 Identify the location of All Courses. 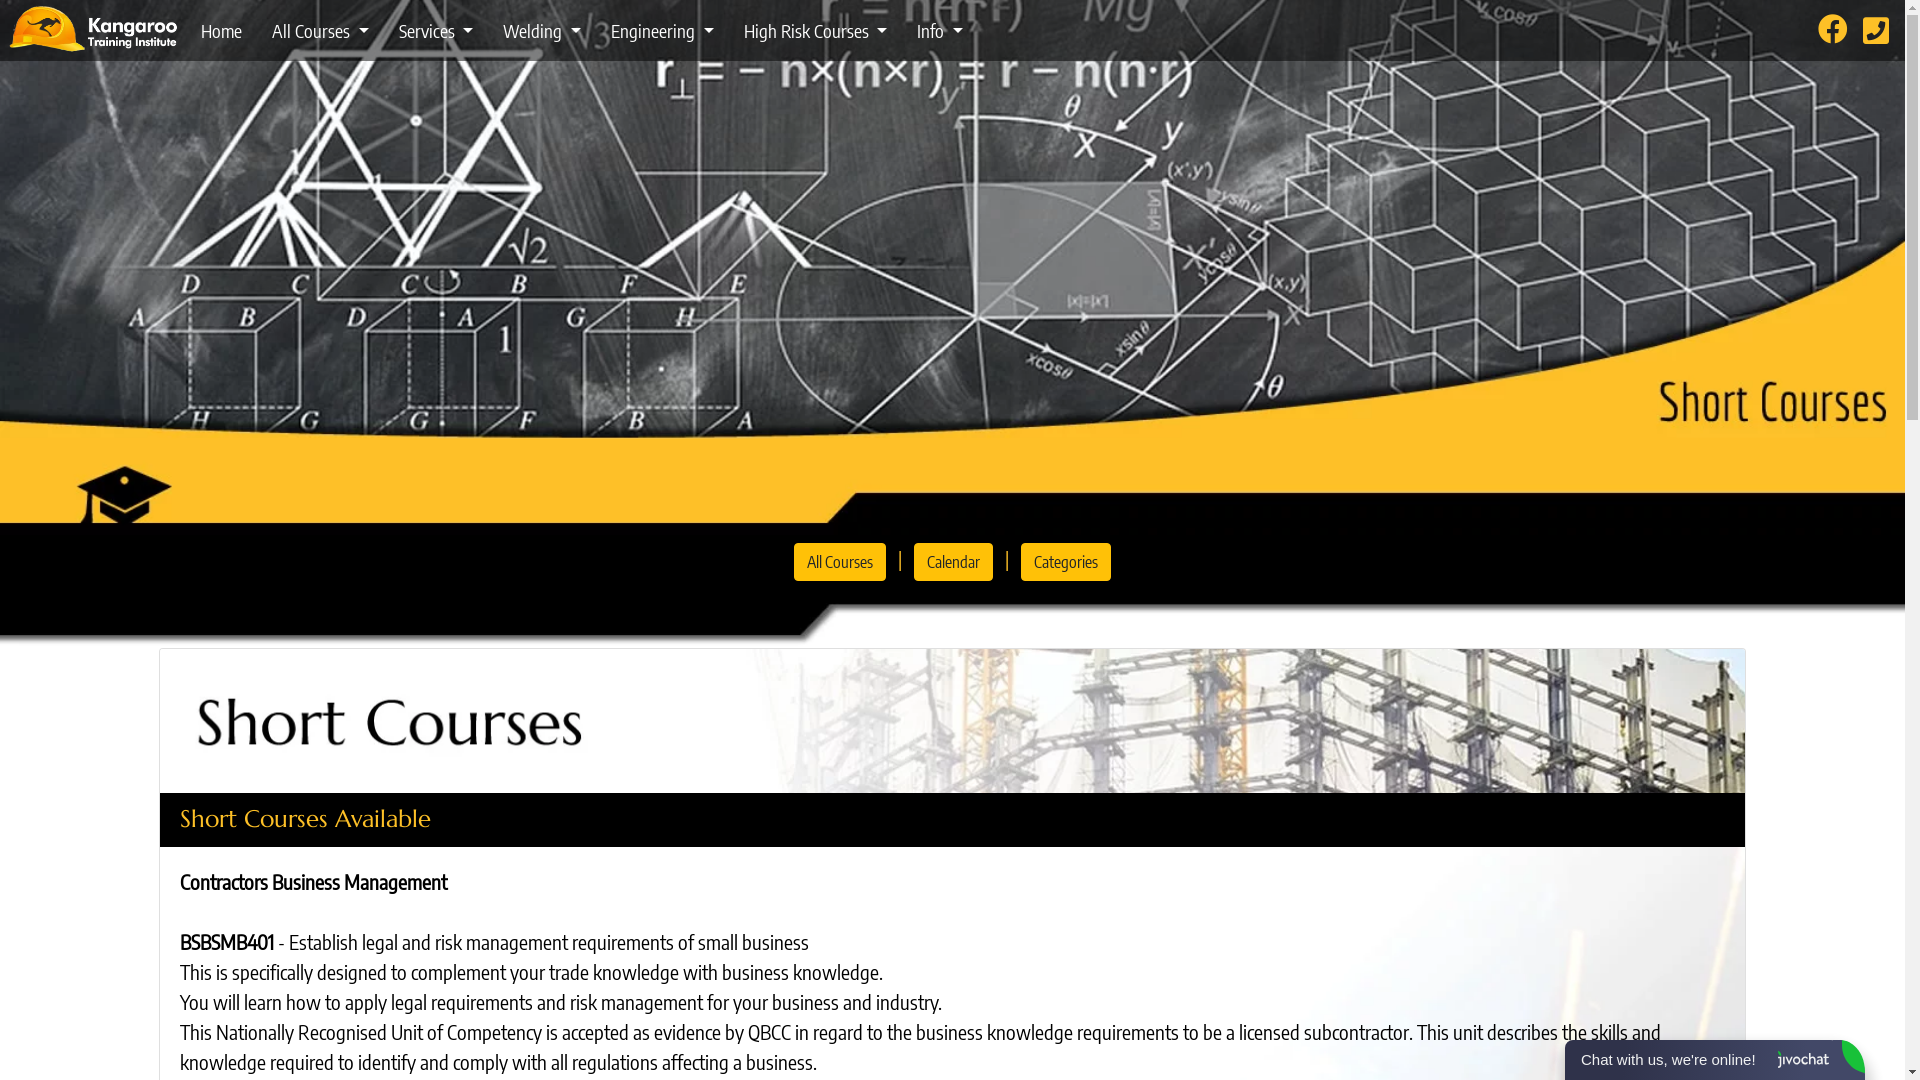
(840, 562).